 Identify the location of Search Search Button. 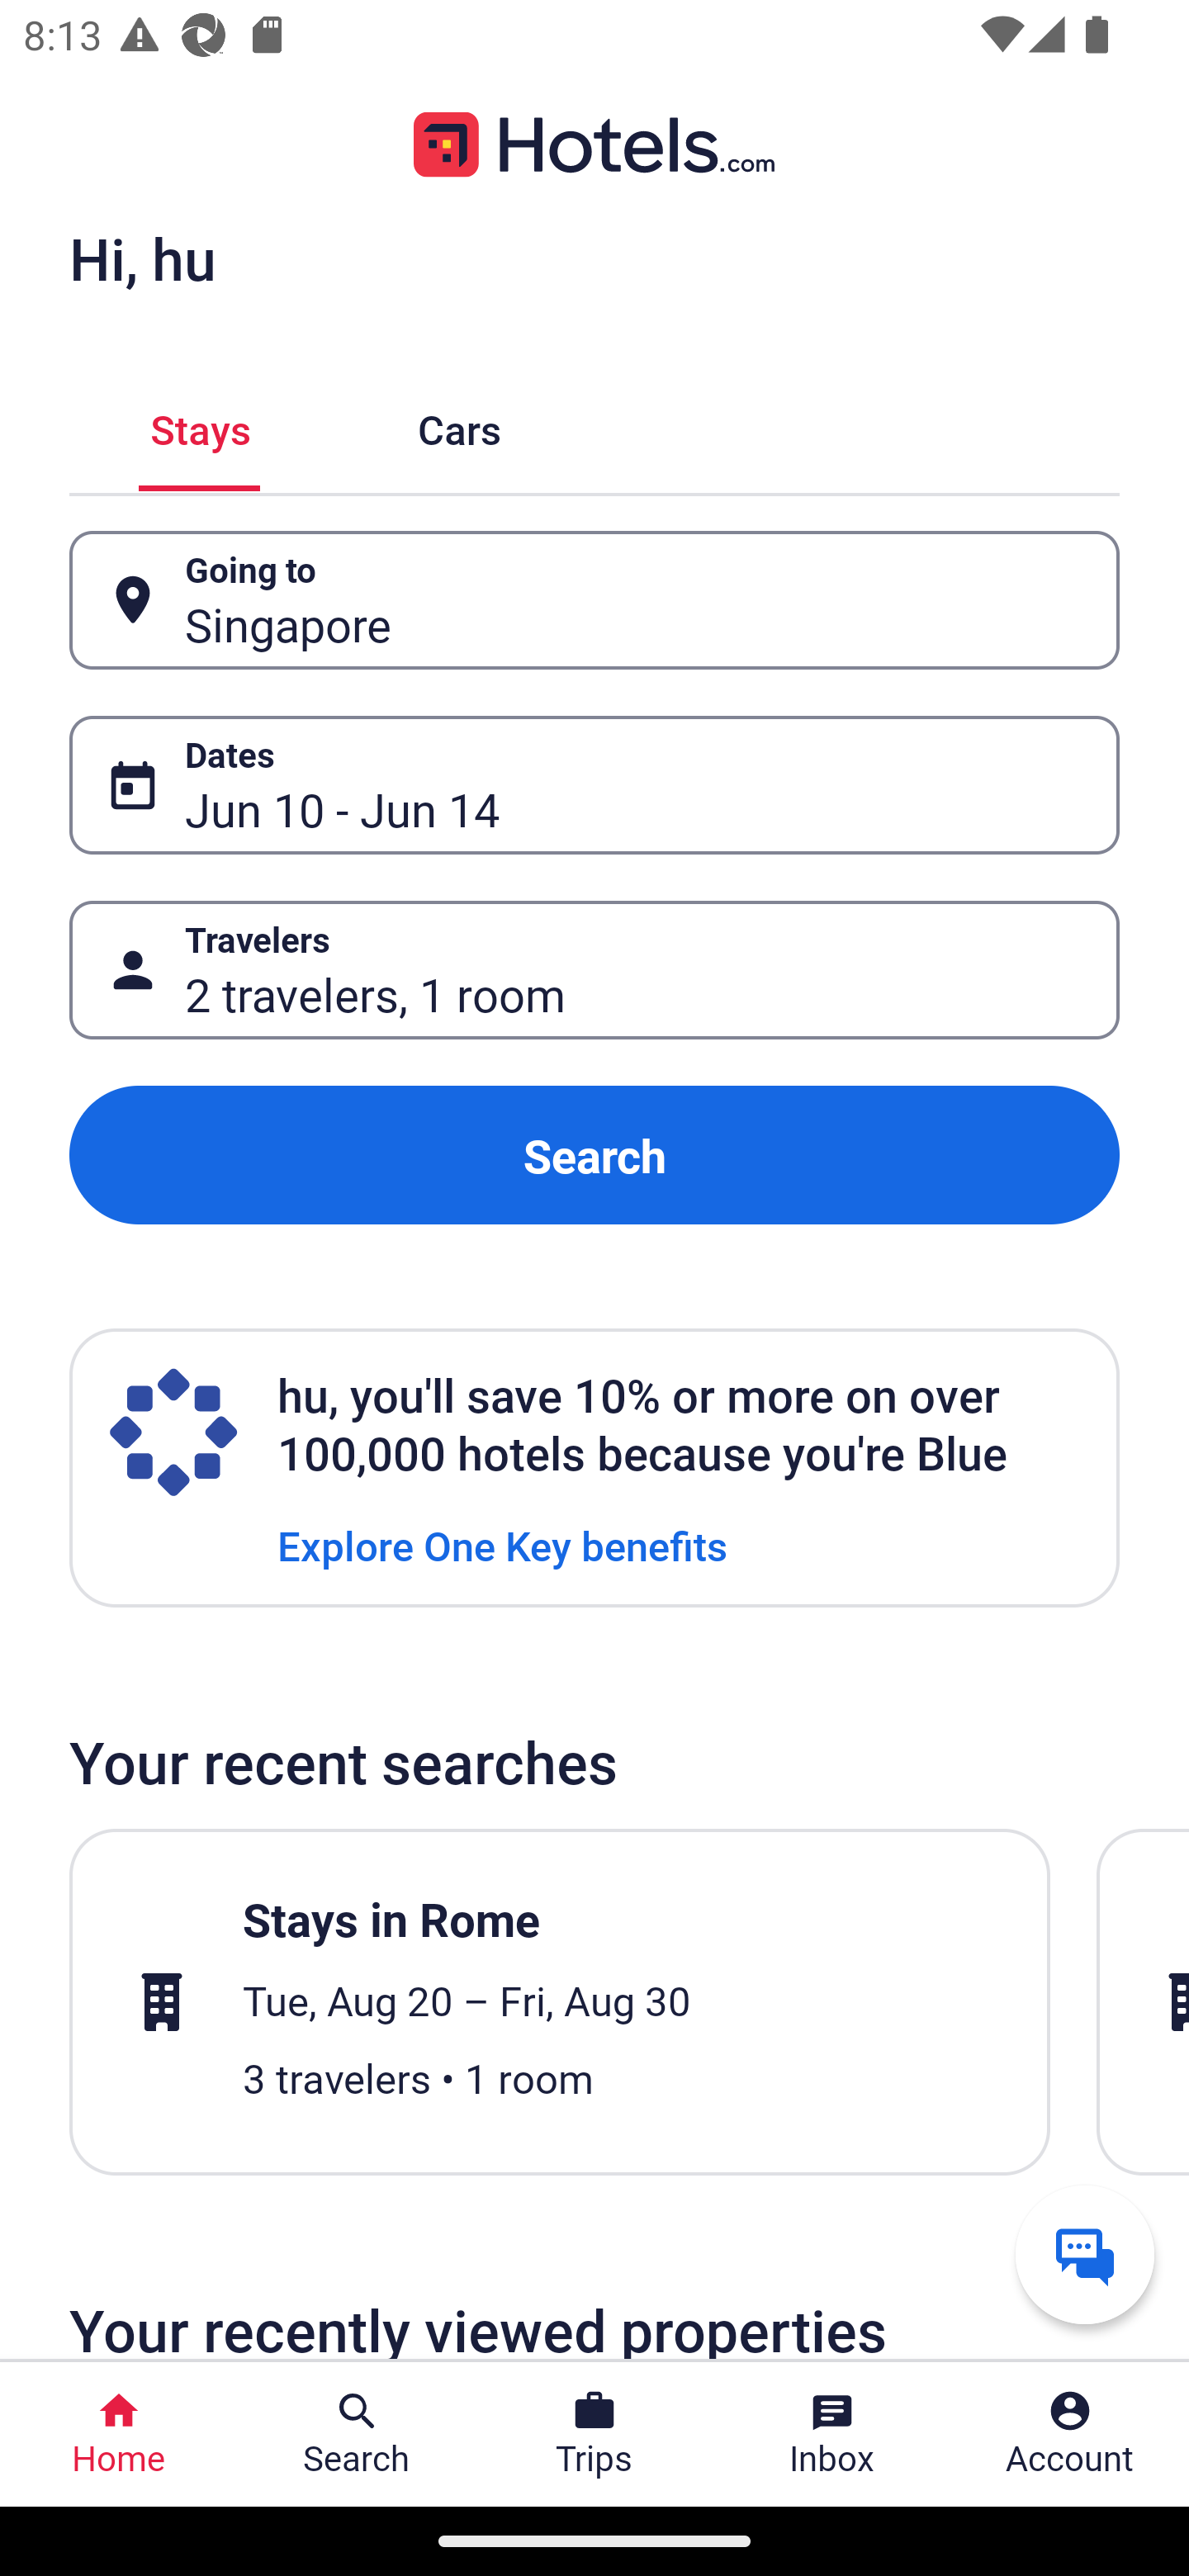
(357, 2434).